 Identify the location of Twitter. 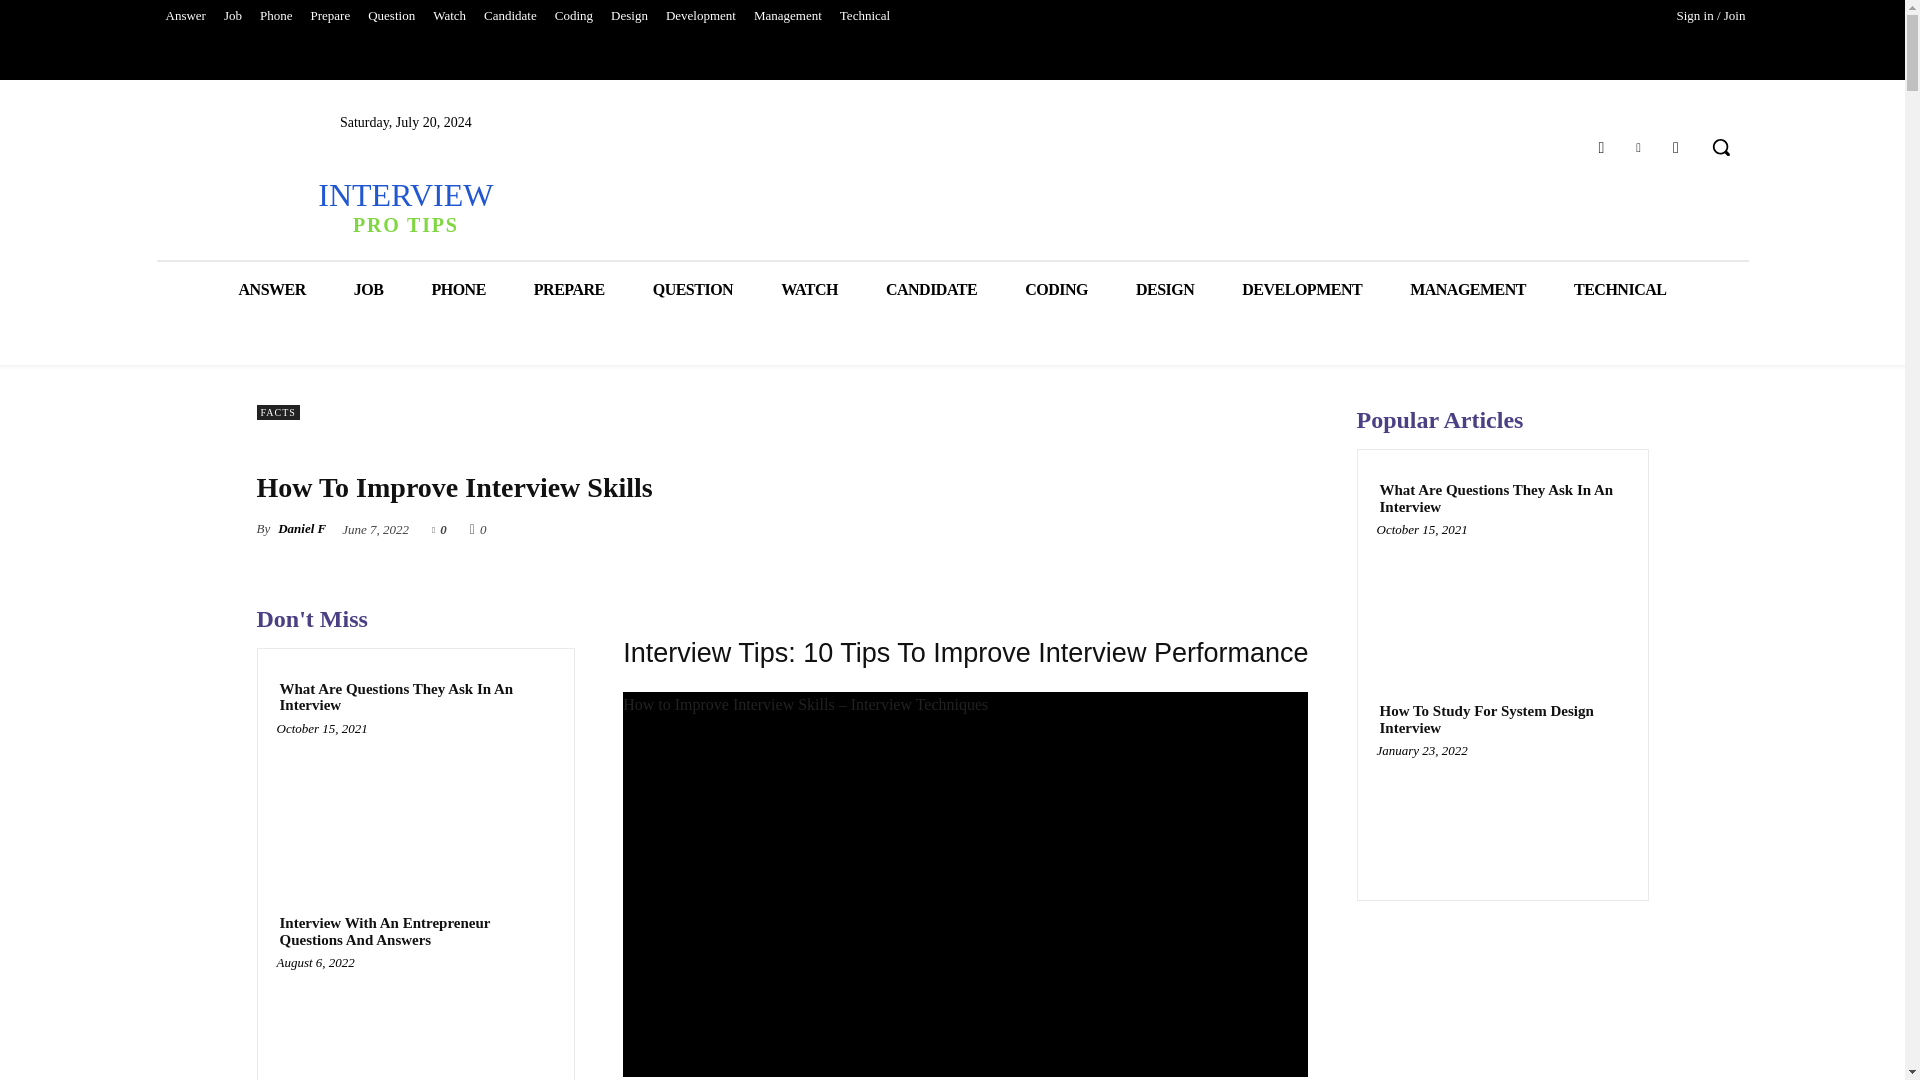
(1638, 146).